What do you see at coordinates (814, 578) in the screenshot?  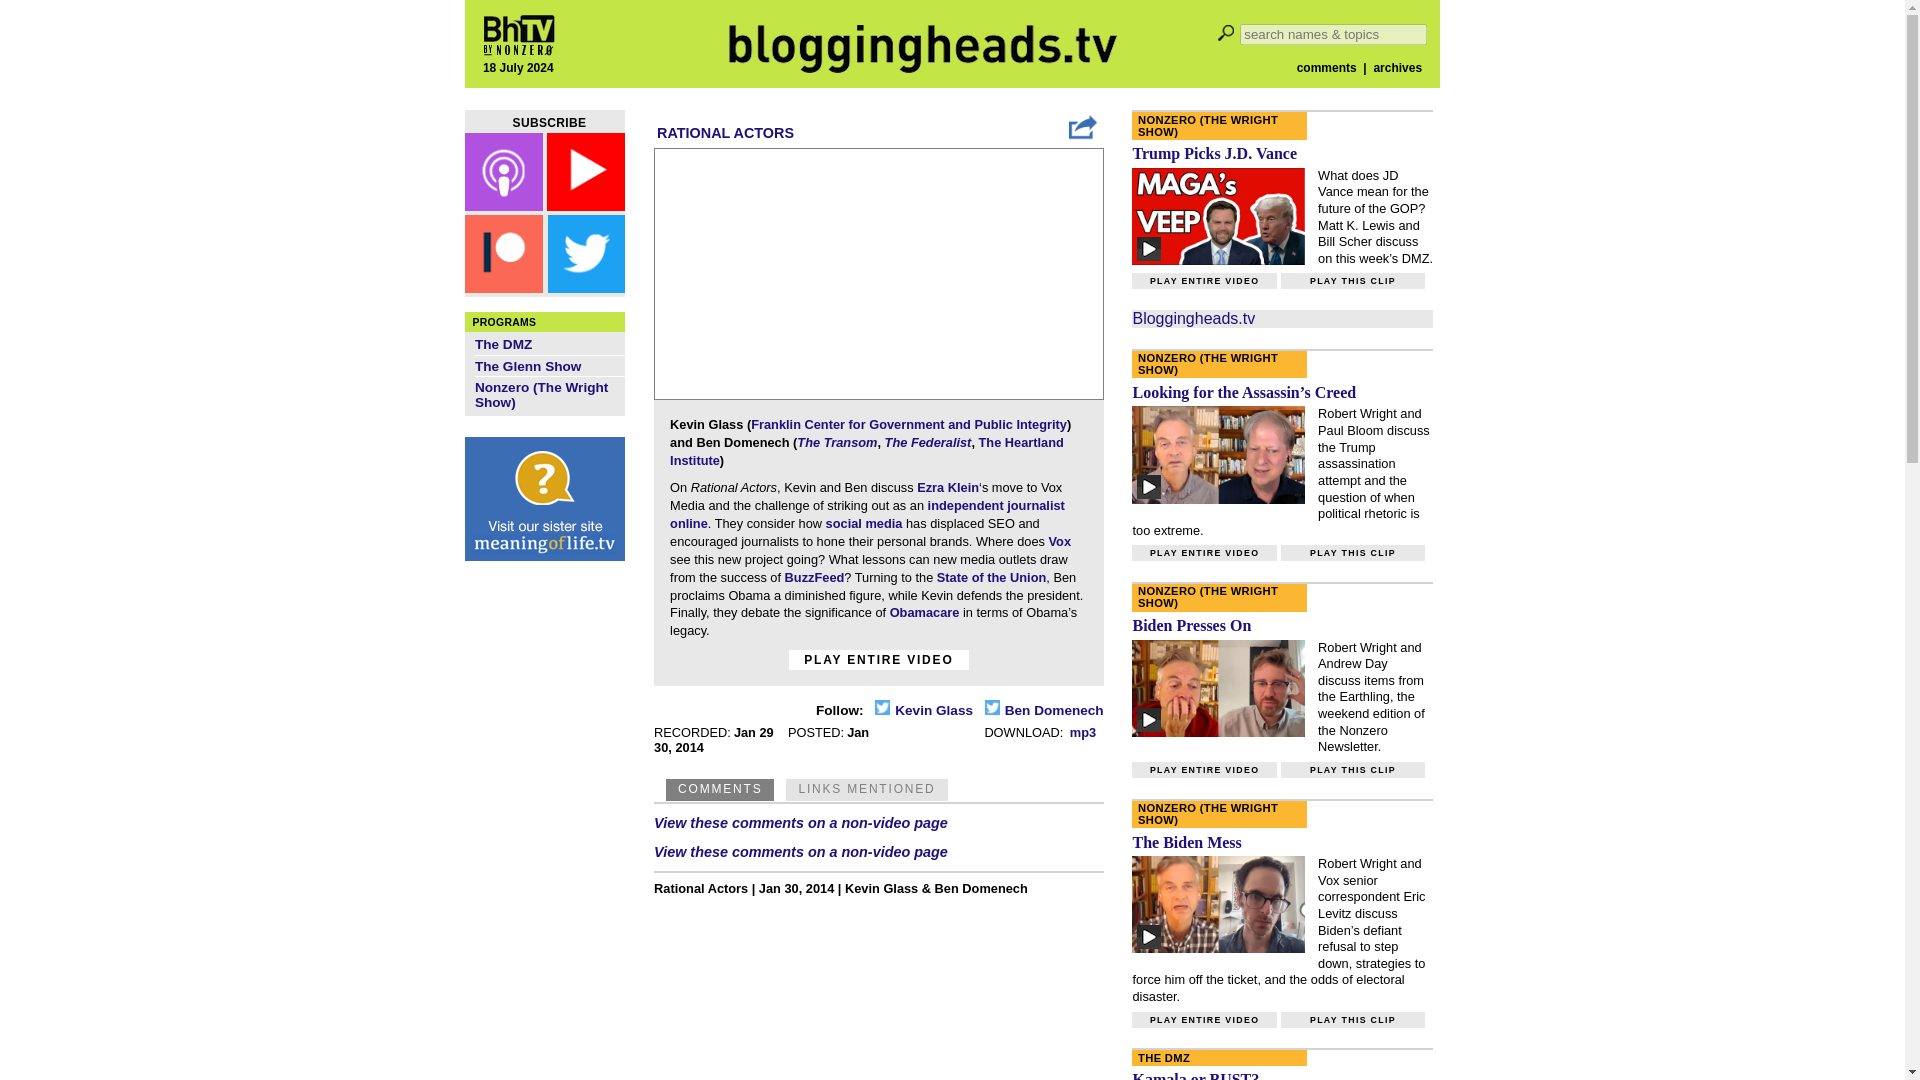 I see `BuzzFeed` at bounding box center [814, 578].